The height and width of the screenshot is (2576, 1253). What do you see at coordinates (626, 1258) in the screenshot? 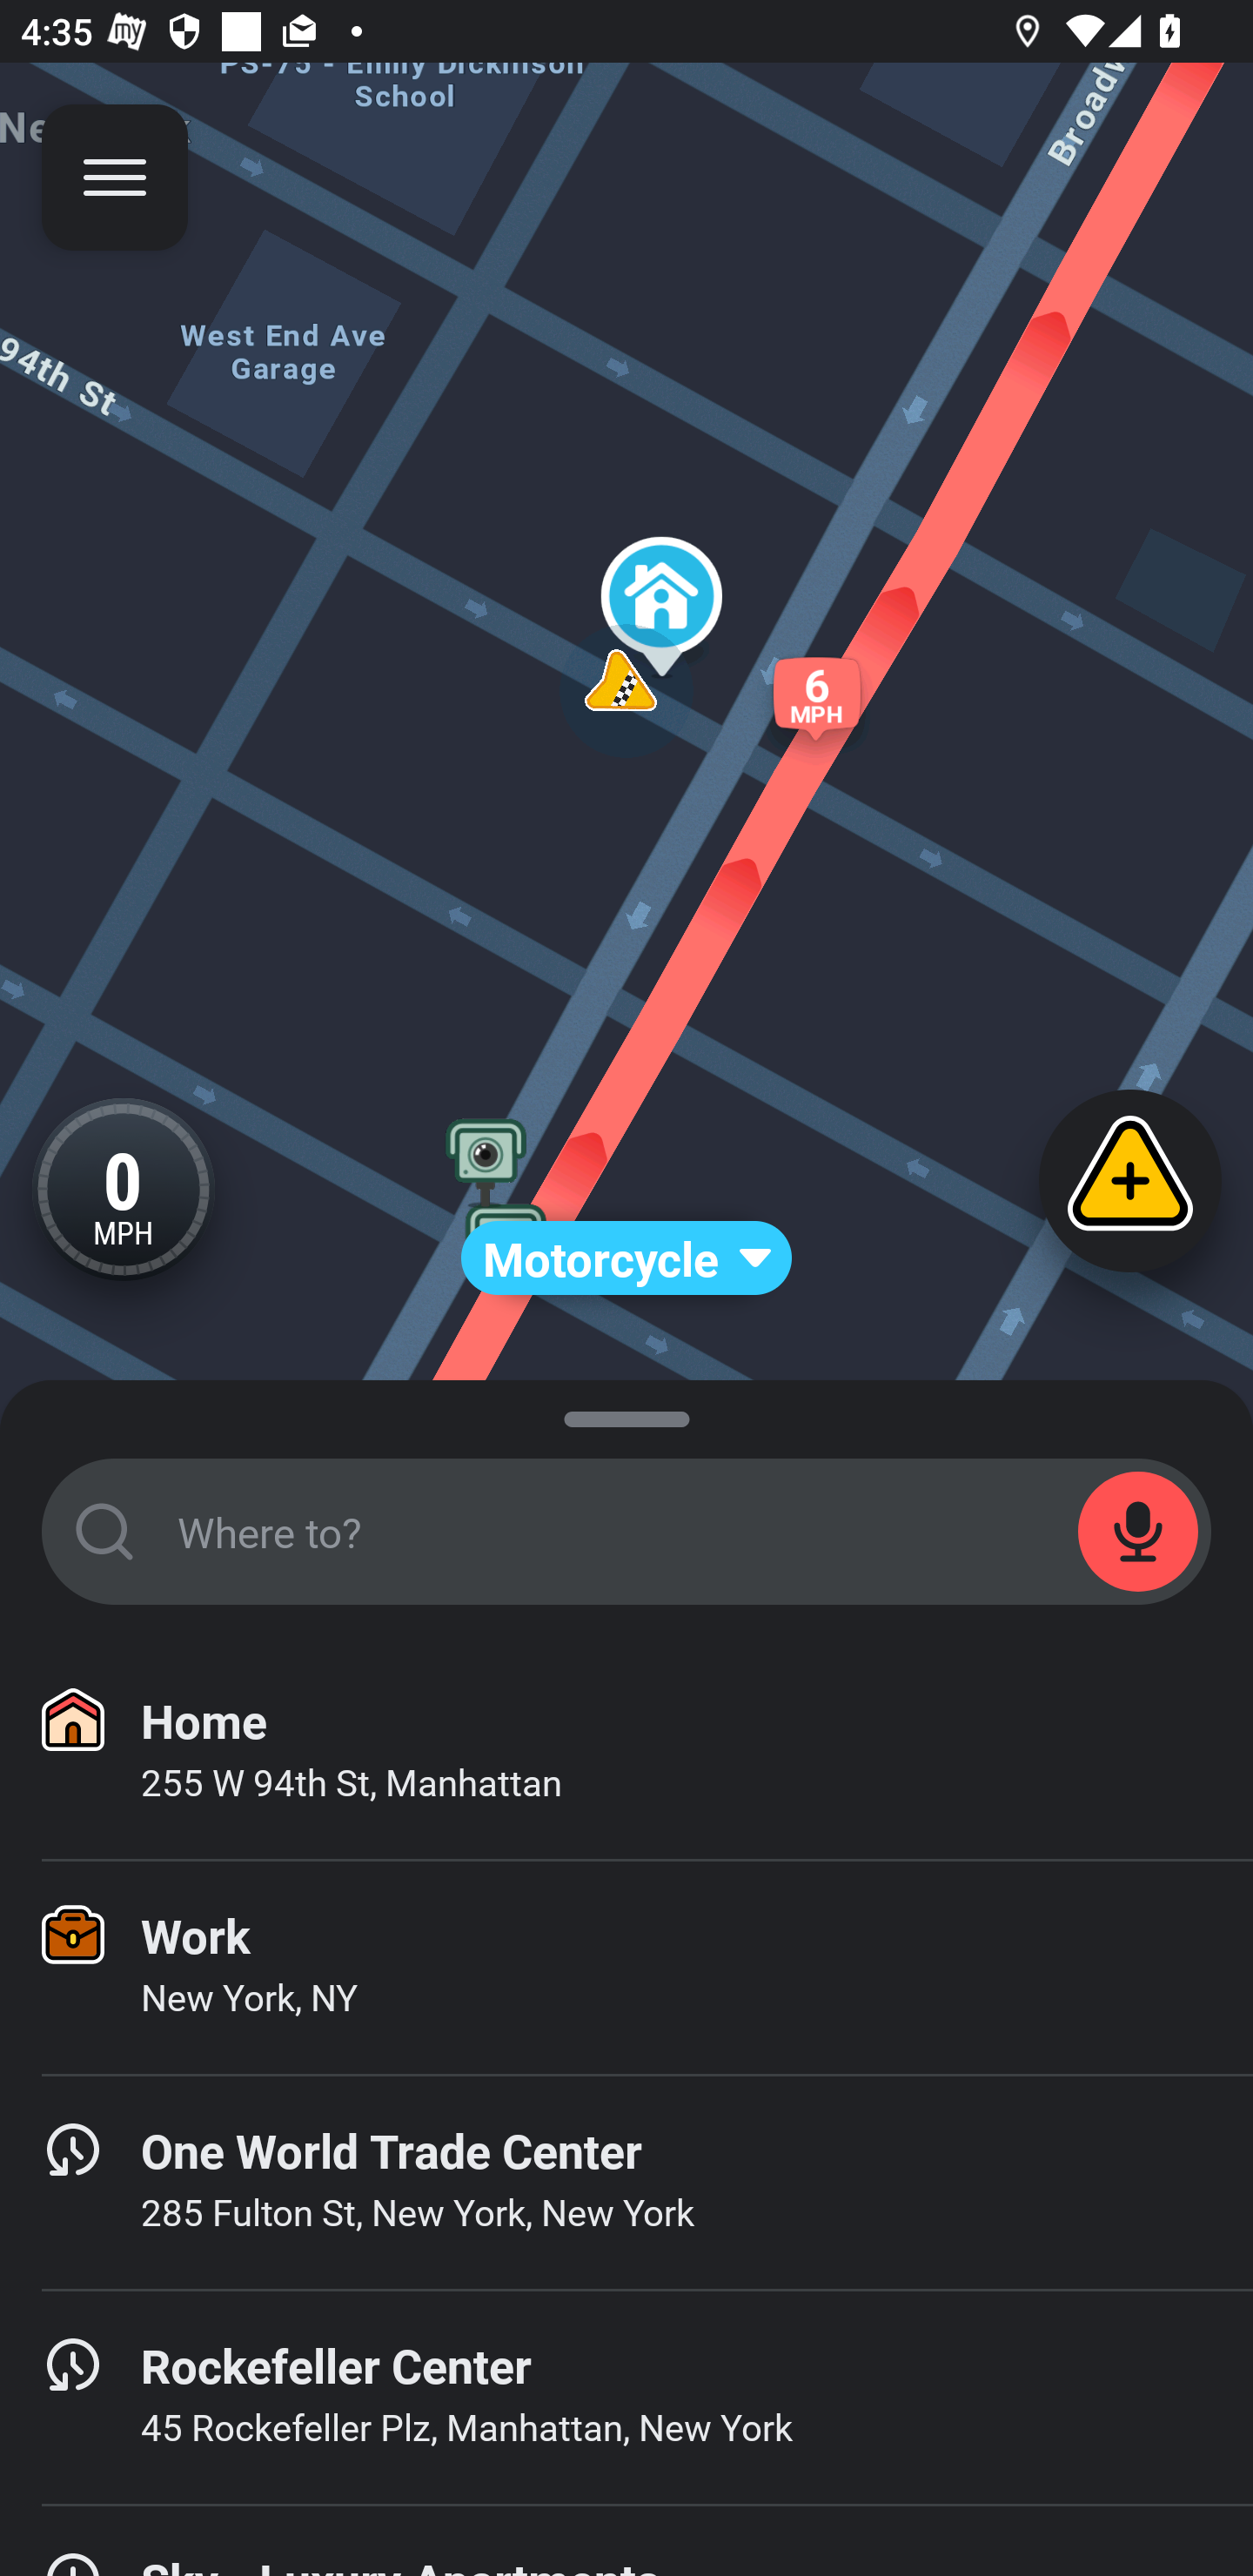
I see `Motorcycle` at bounding box center [626, 1258].